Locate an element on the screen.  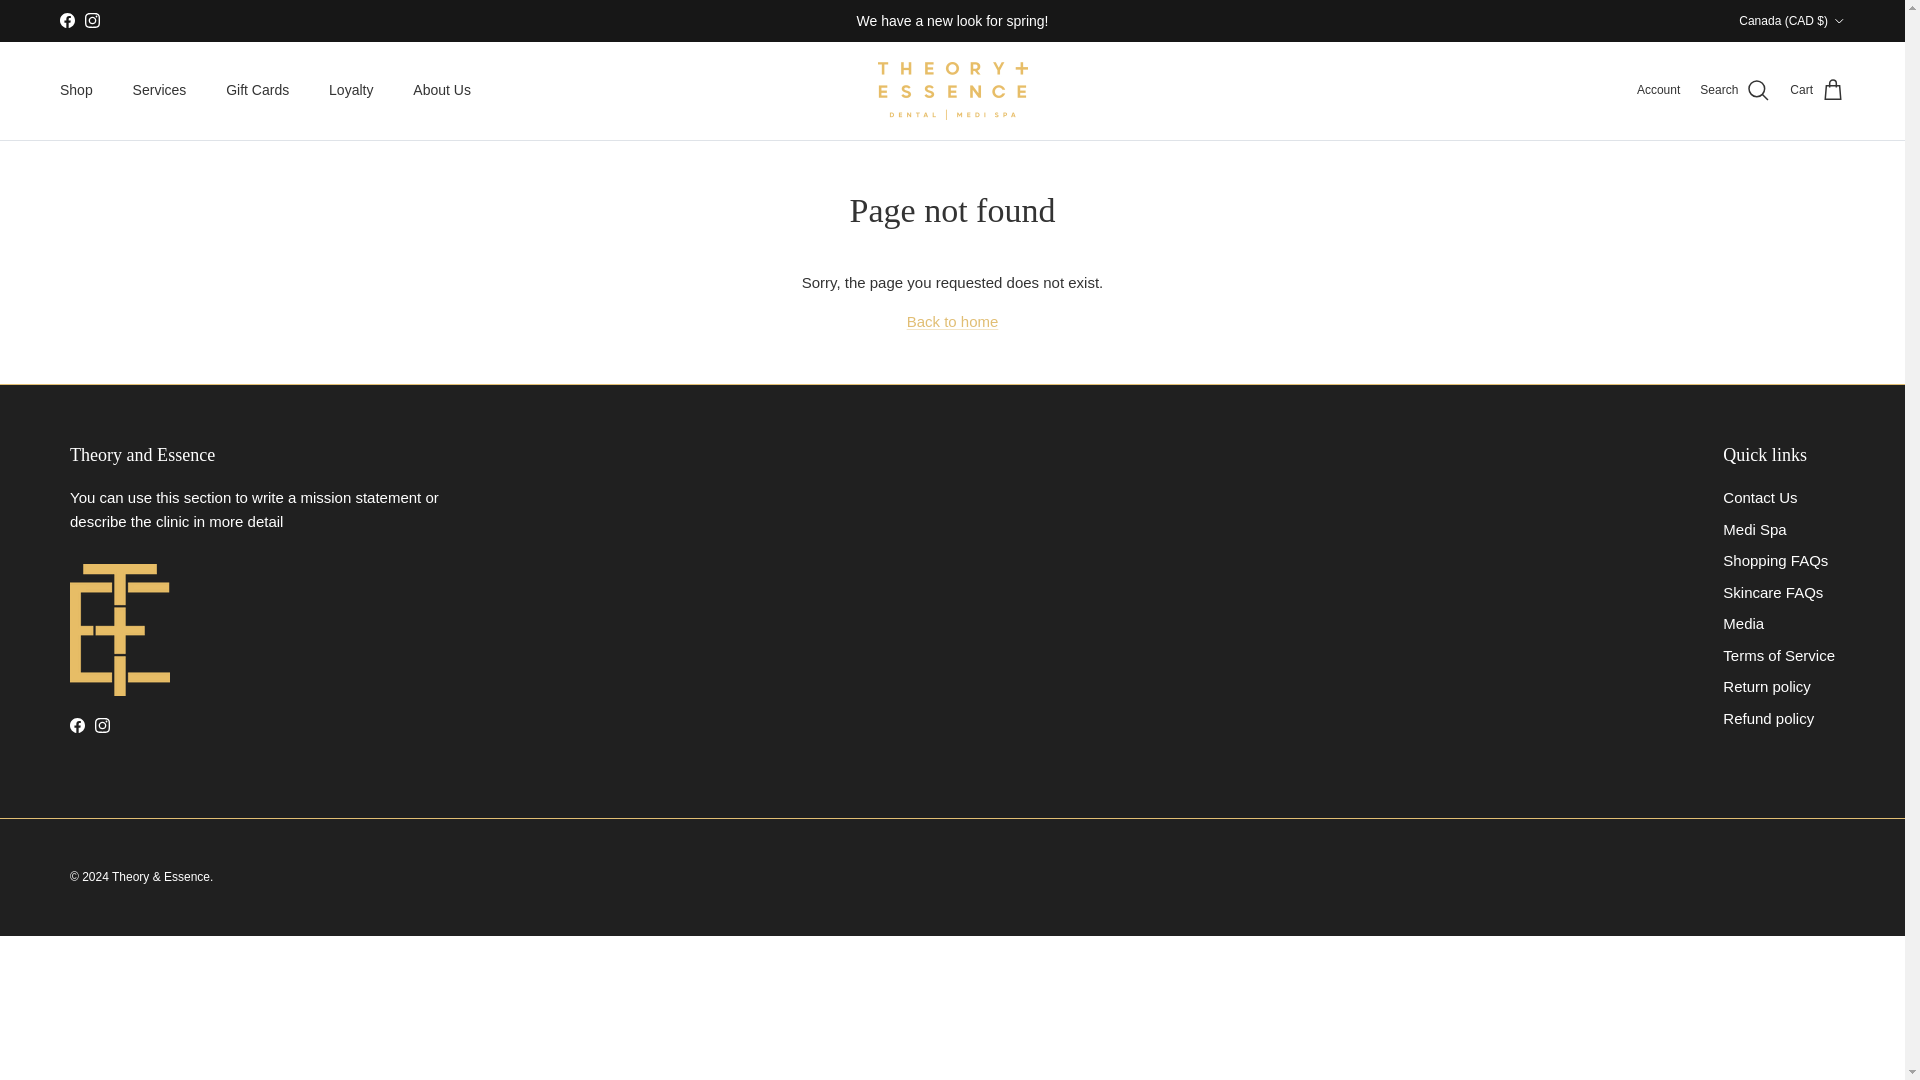
About Us is located at coordinates (442, 90).